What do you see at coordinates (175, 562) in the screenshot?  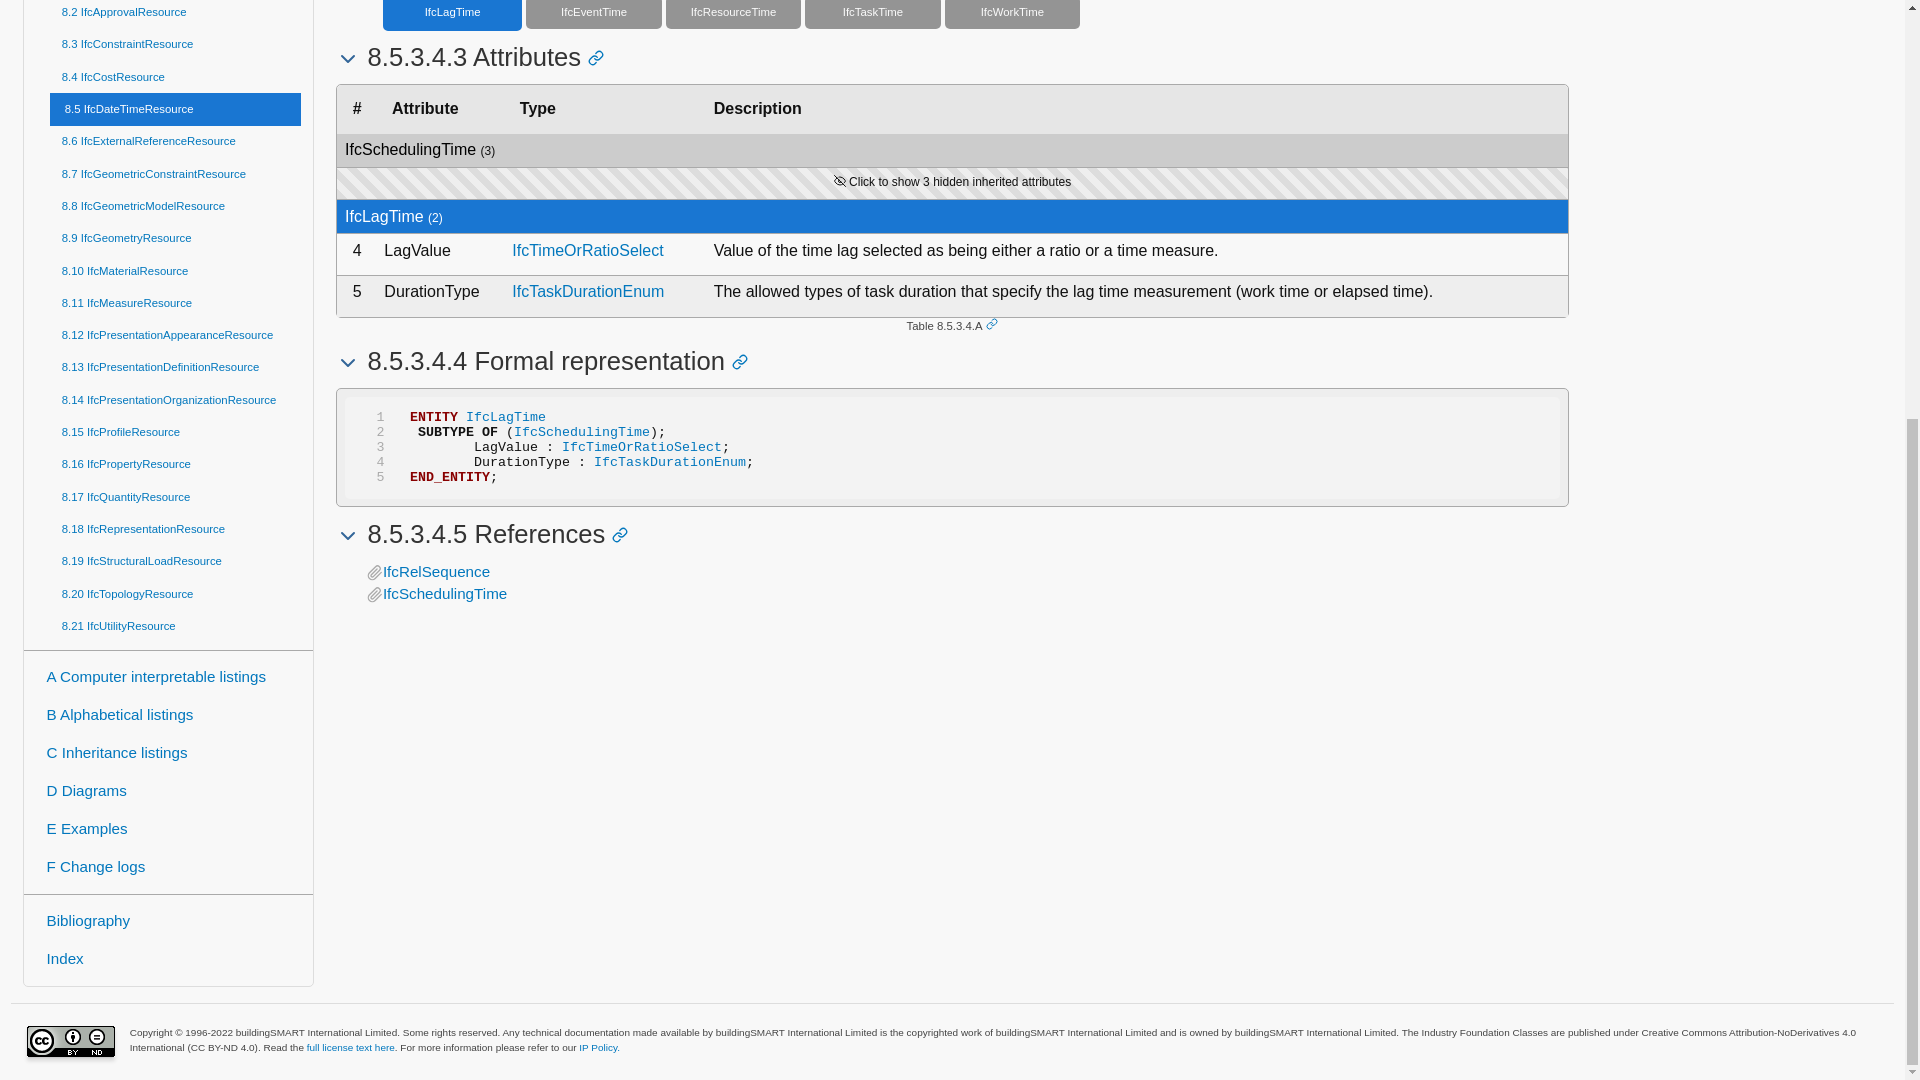 I see `8.19 IfcStructuralLoadResource` at bounding box center [175, 562].